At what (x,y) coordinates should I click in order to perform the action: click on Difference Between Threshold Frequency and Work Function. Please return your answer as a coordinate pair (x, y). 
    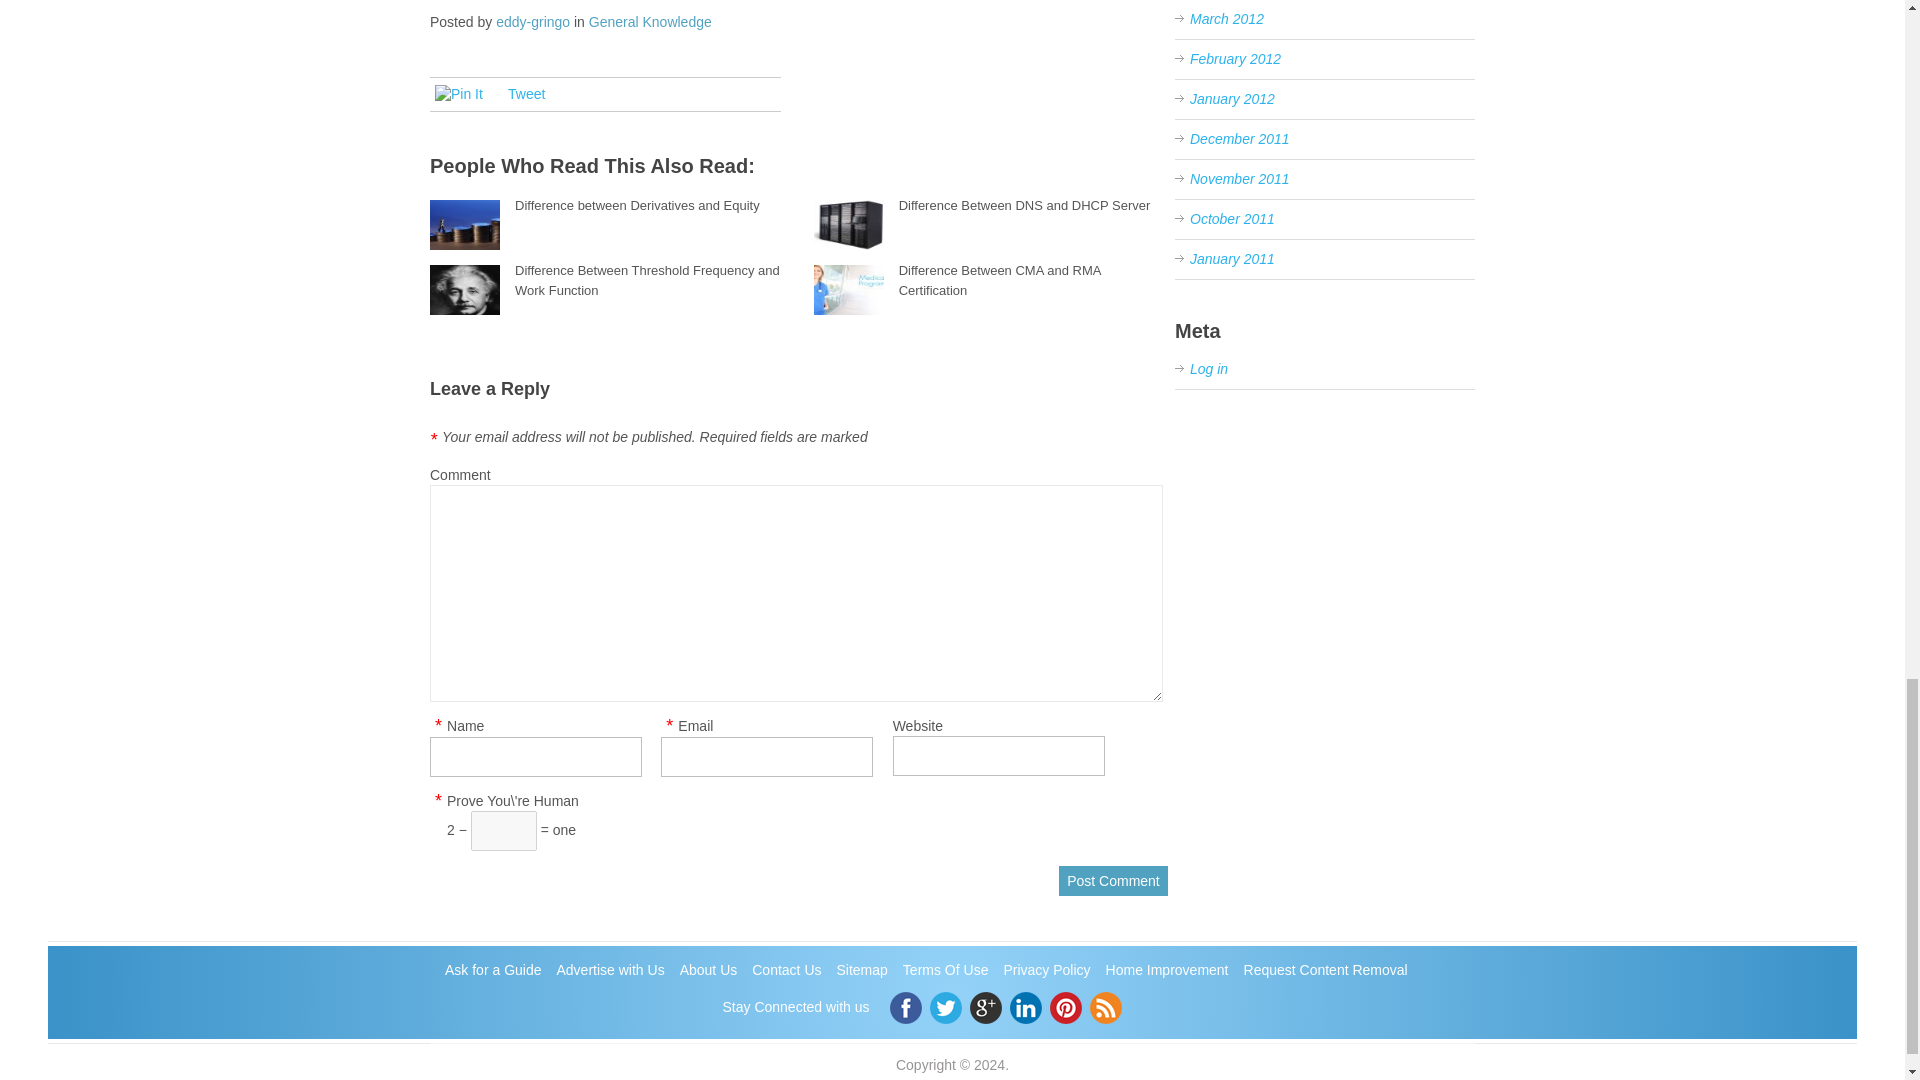
    Looking at the image, I should click on (646, 280).